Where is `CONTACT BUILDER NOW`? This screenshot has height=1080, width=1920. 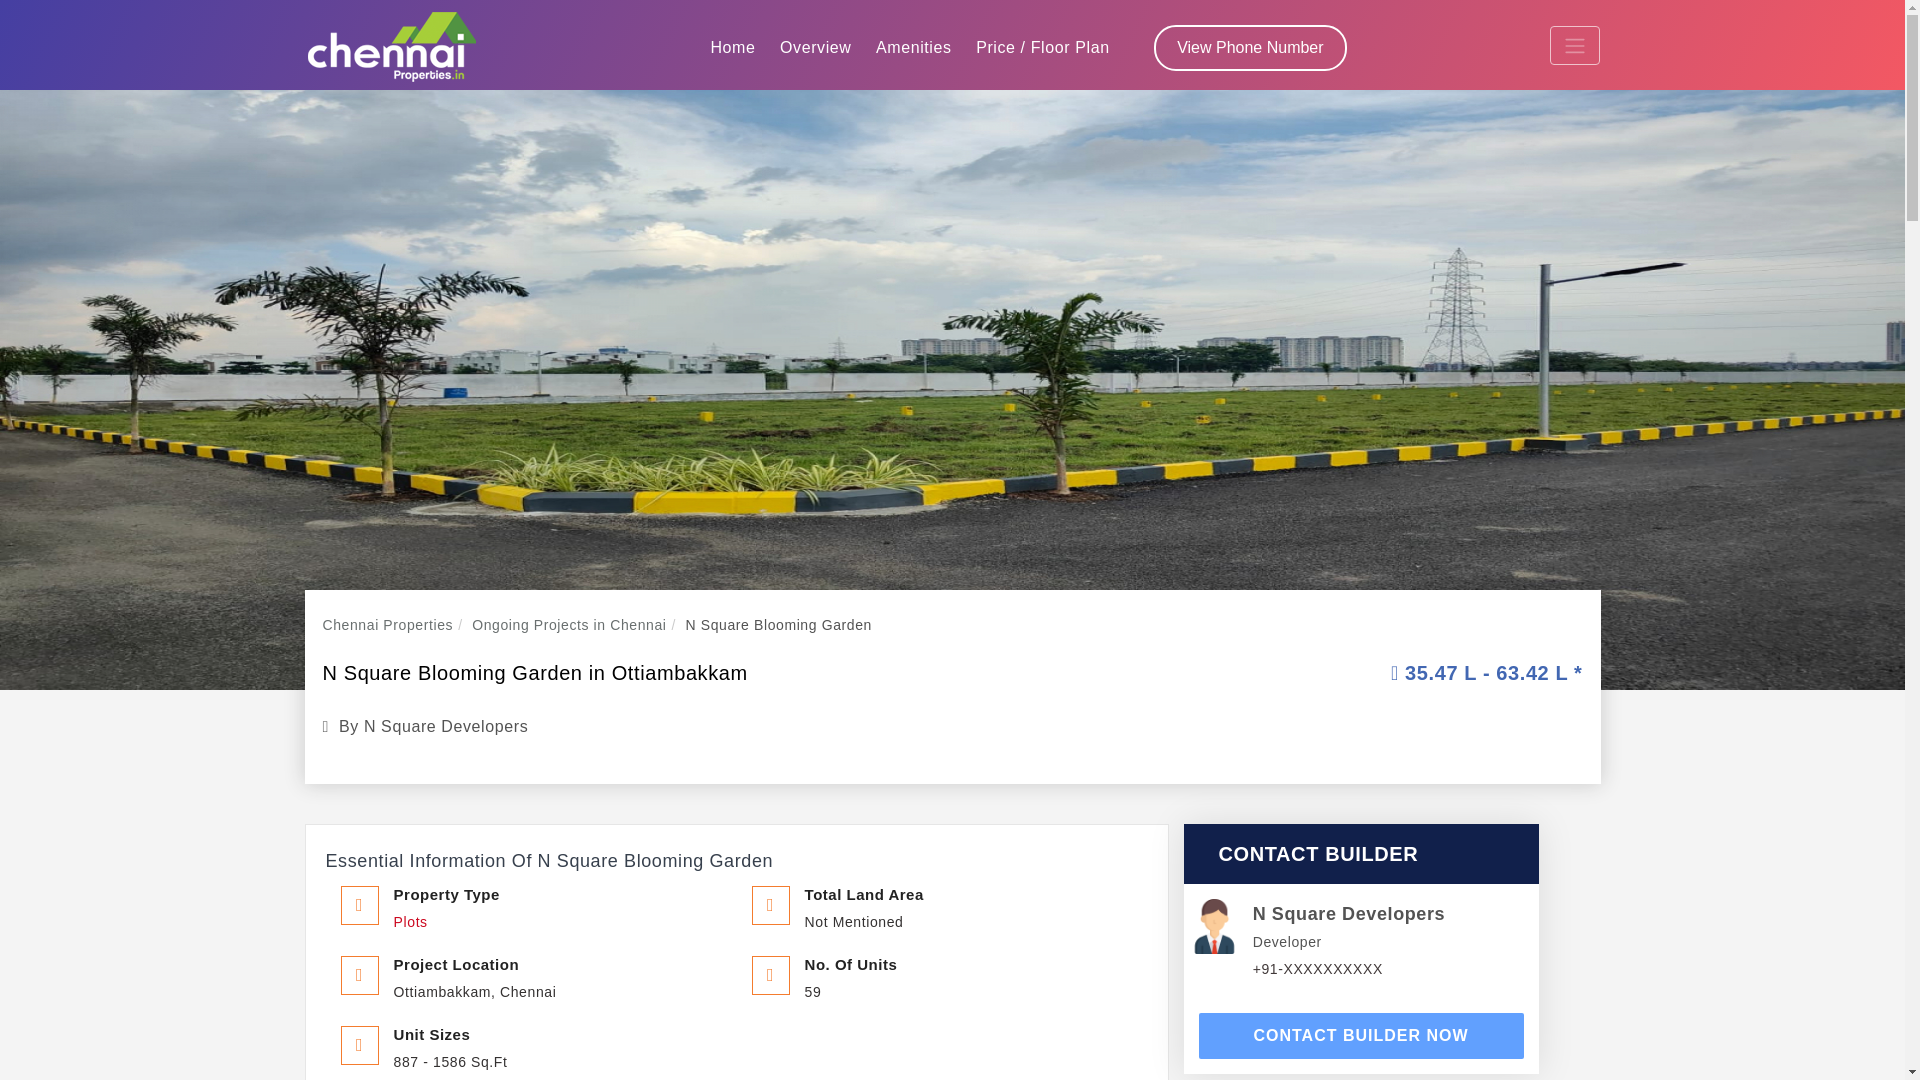
CONTACT BUILDER NOW is located at coordinates (1360, 1036).